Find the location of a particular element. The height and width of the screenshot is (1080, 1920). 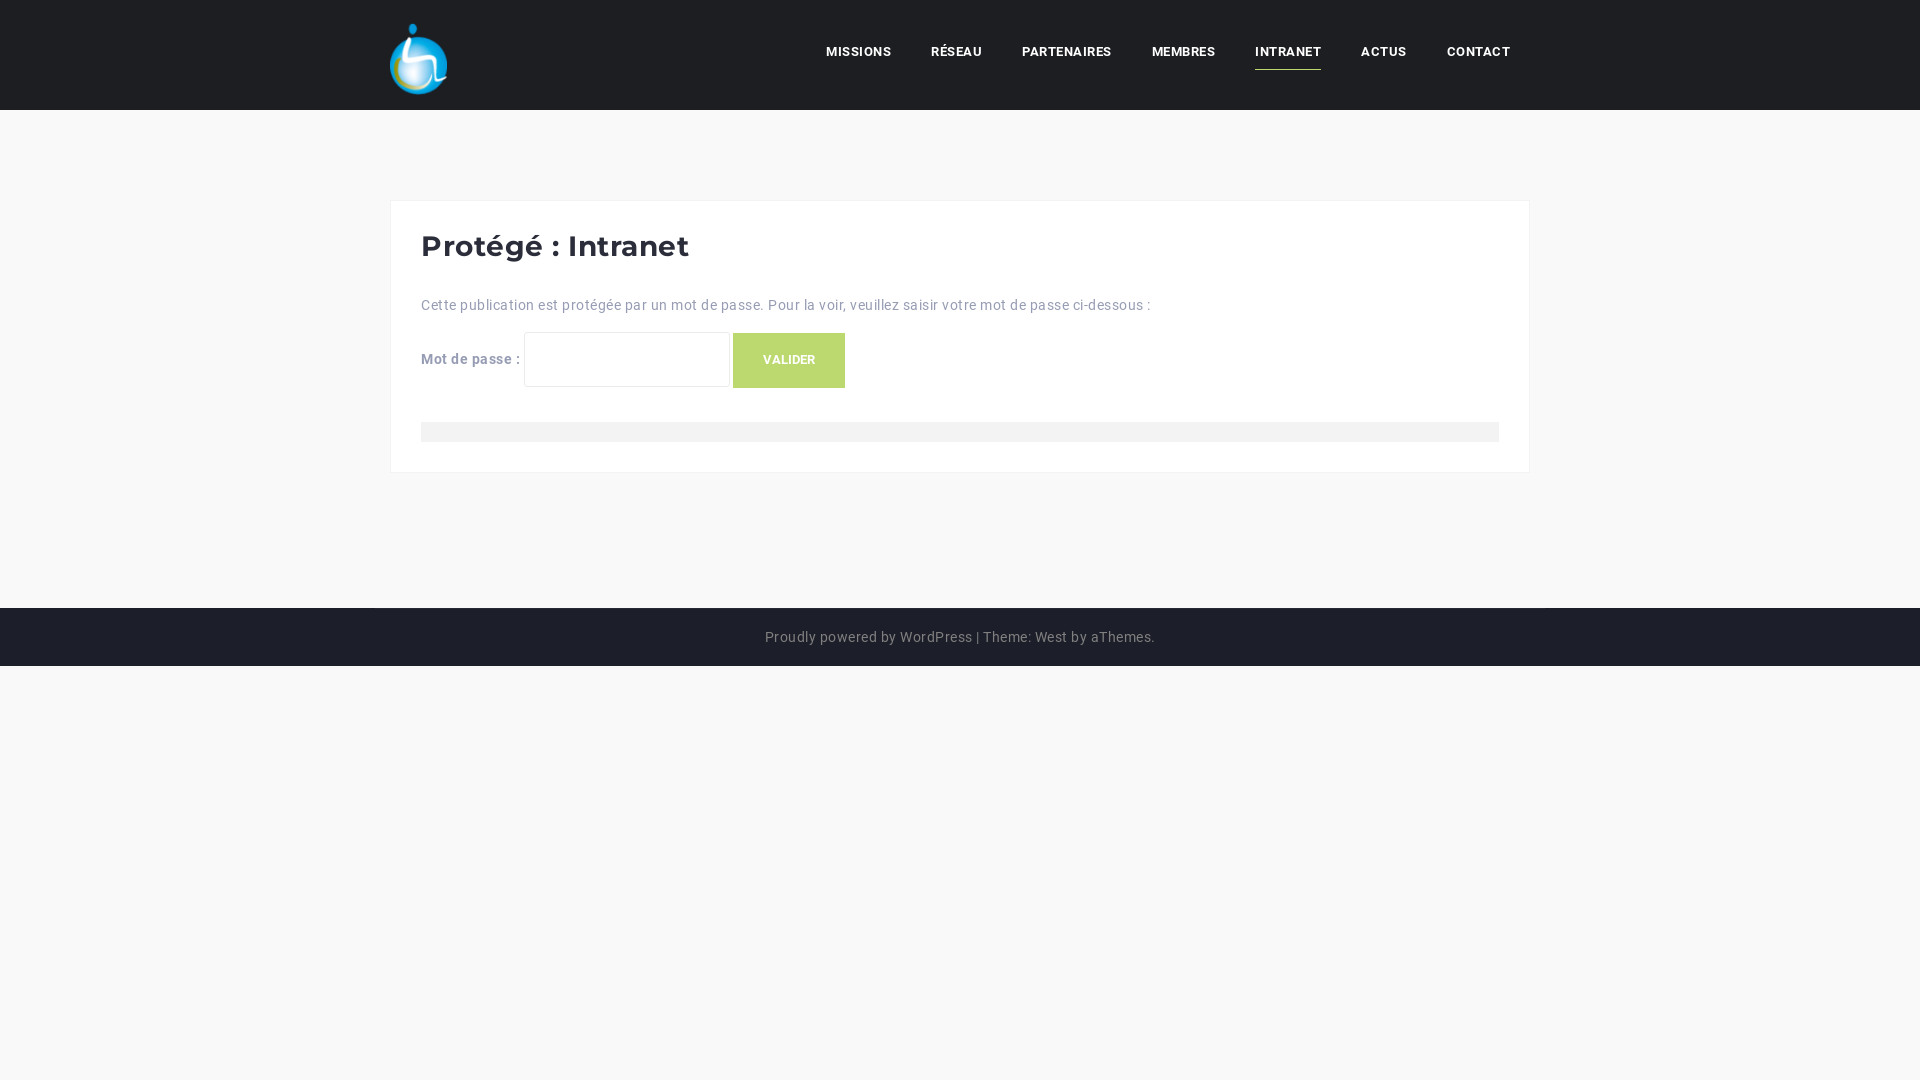

CONTACT is located at coordinates (1478, 55).